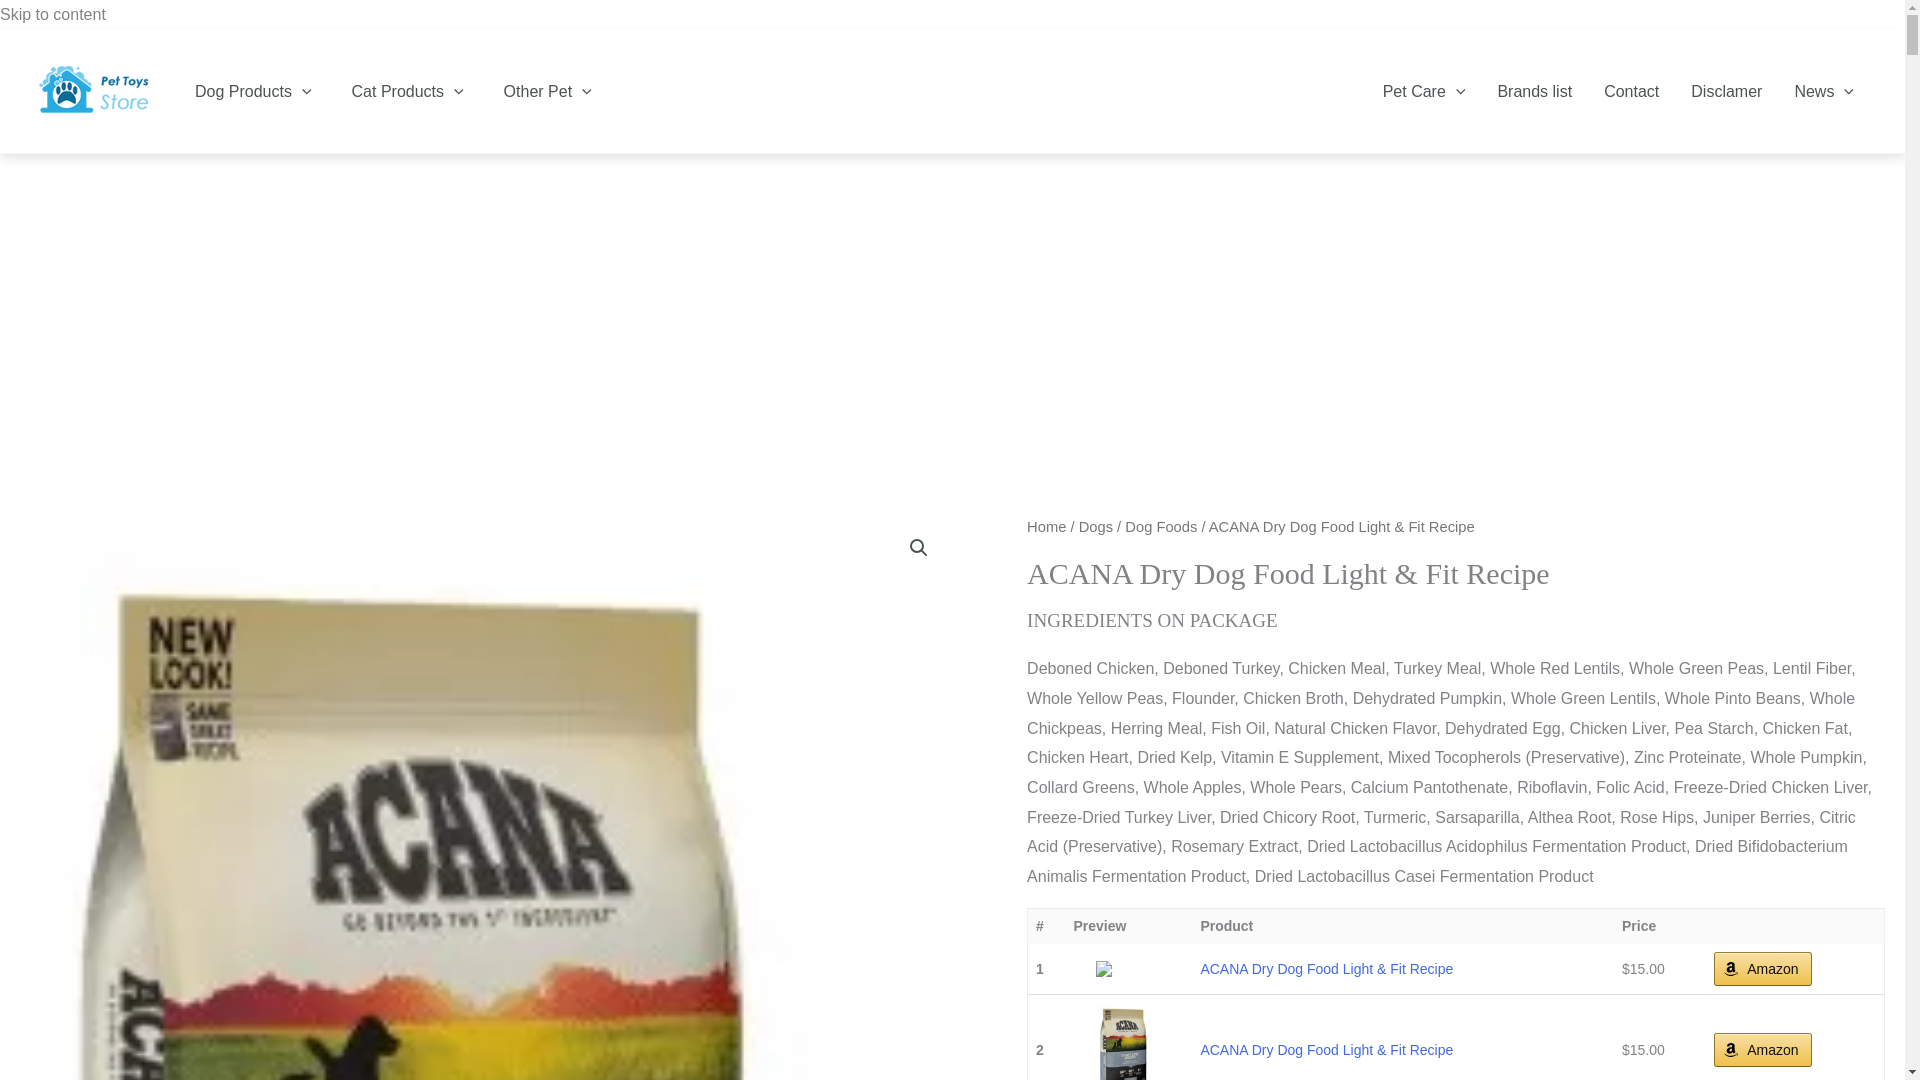 This screenshot has width=1920, height=1080. I want to click on Pet Care, so click(1424, 90).